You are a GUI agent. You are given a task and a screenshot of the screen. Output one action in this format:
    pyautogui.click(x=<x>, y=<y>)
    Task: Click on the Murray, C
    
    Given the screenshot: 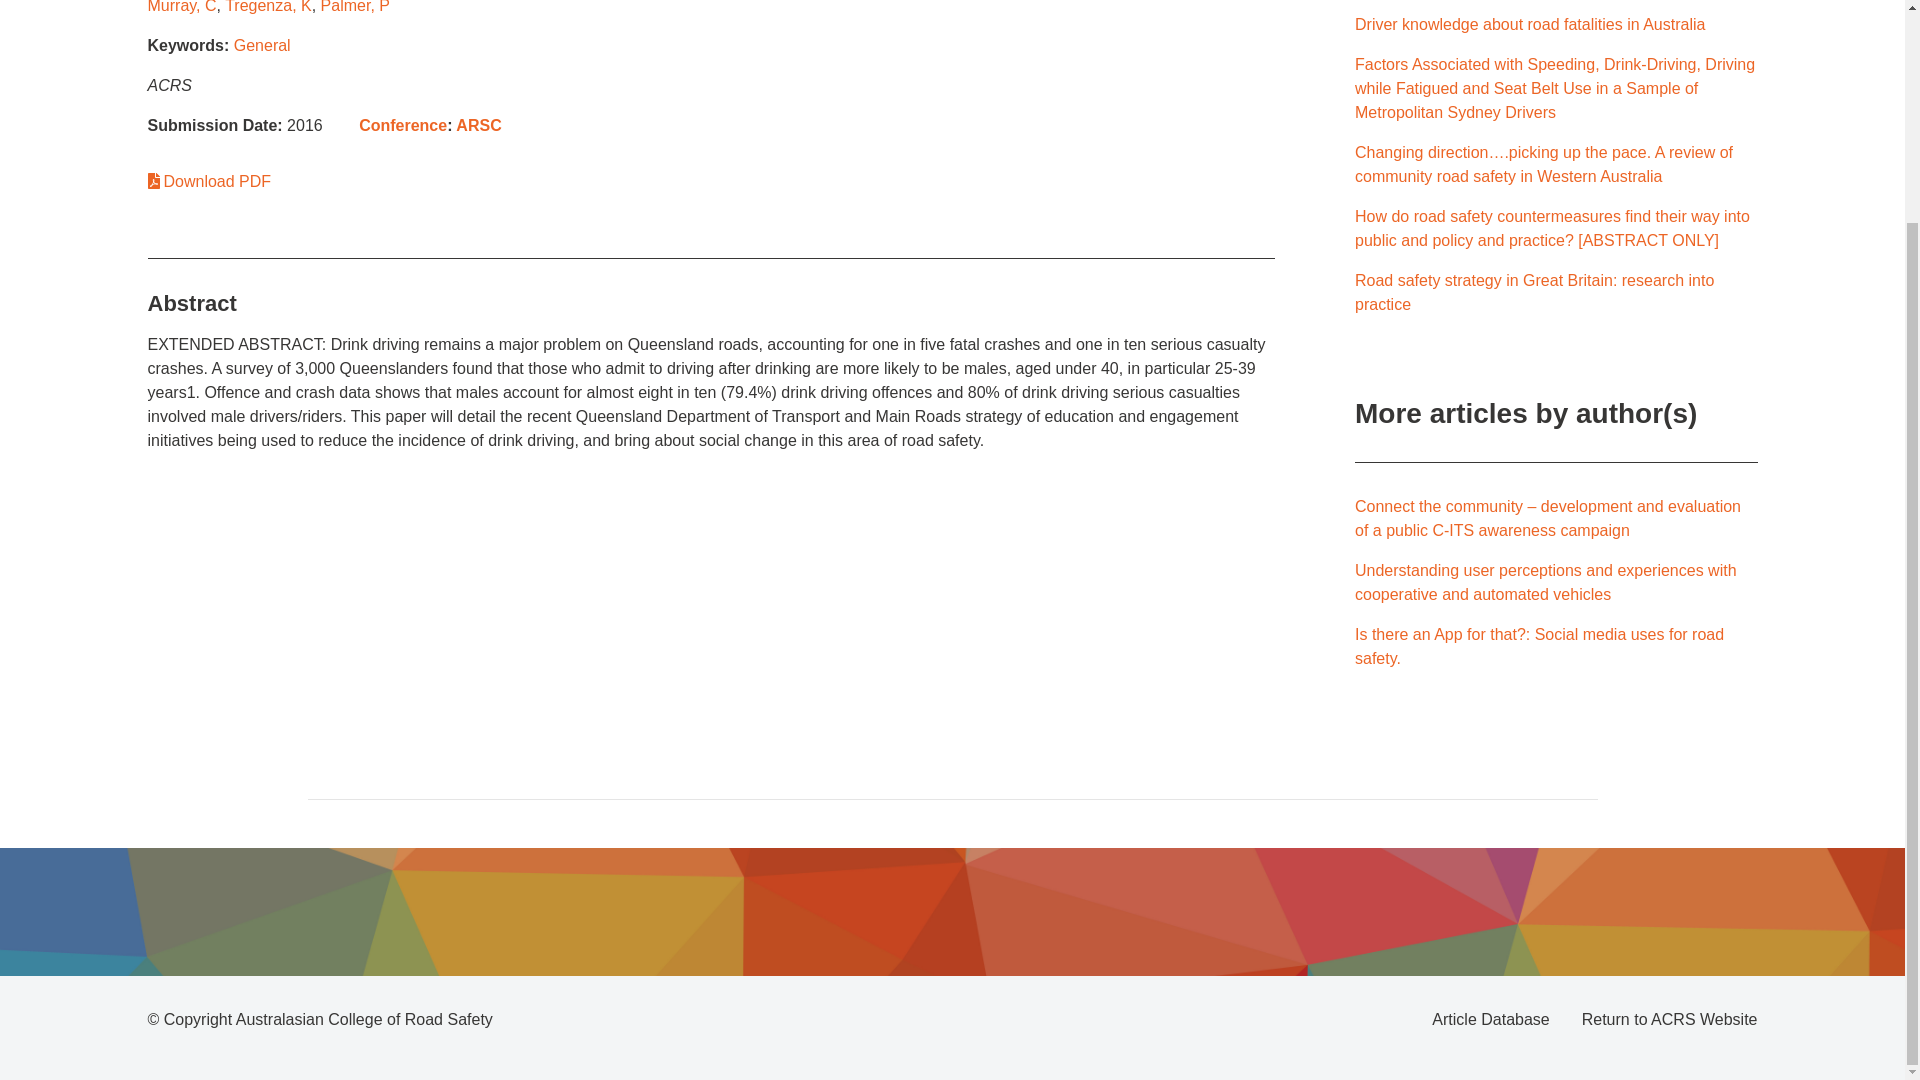 What is the action you would take?
    pyautogui.click(x=182, y=7)
    